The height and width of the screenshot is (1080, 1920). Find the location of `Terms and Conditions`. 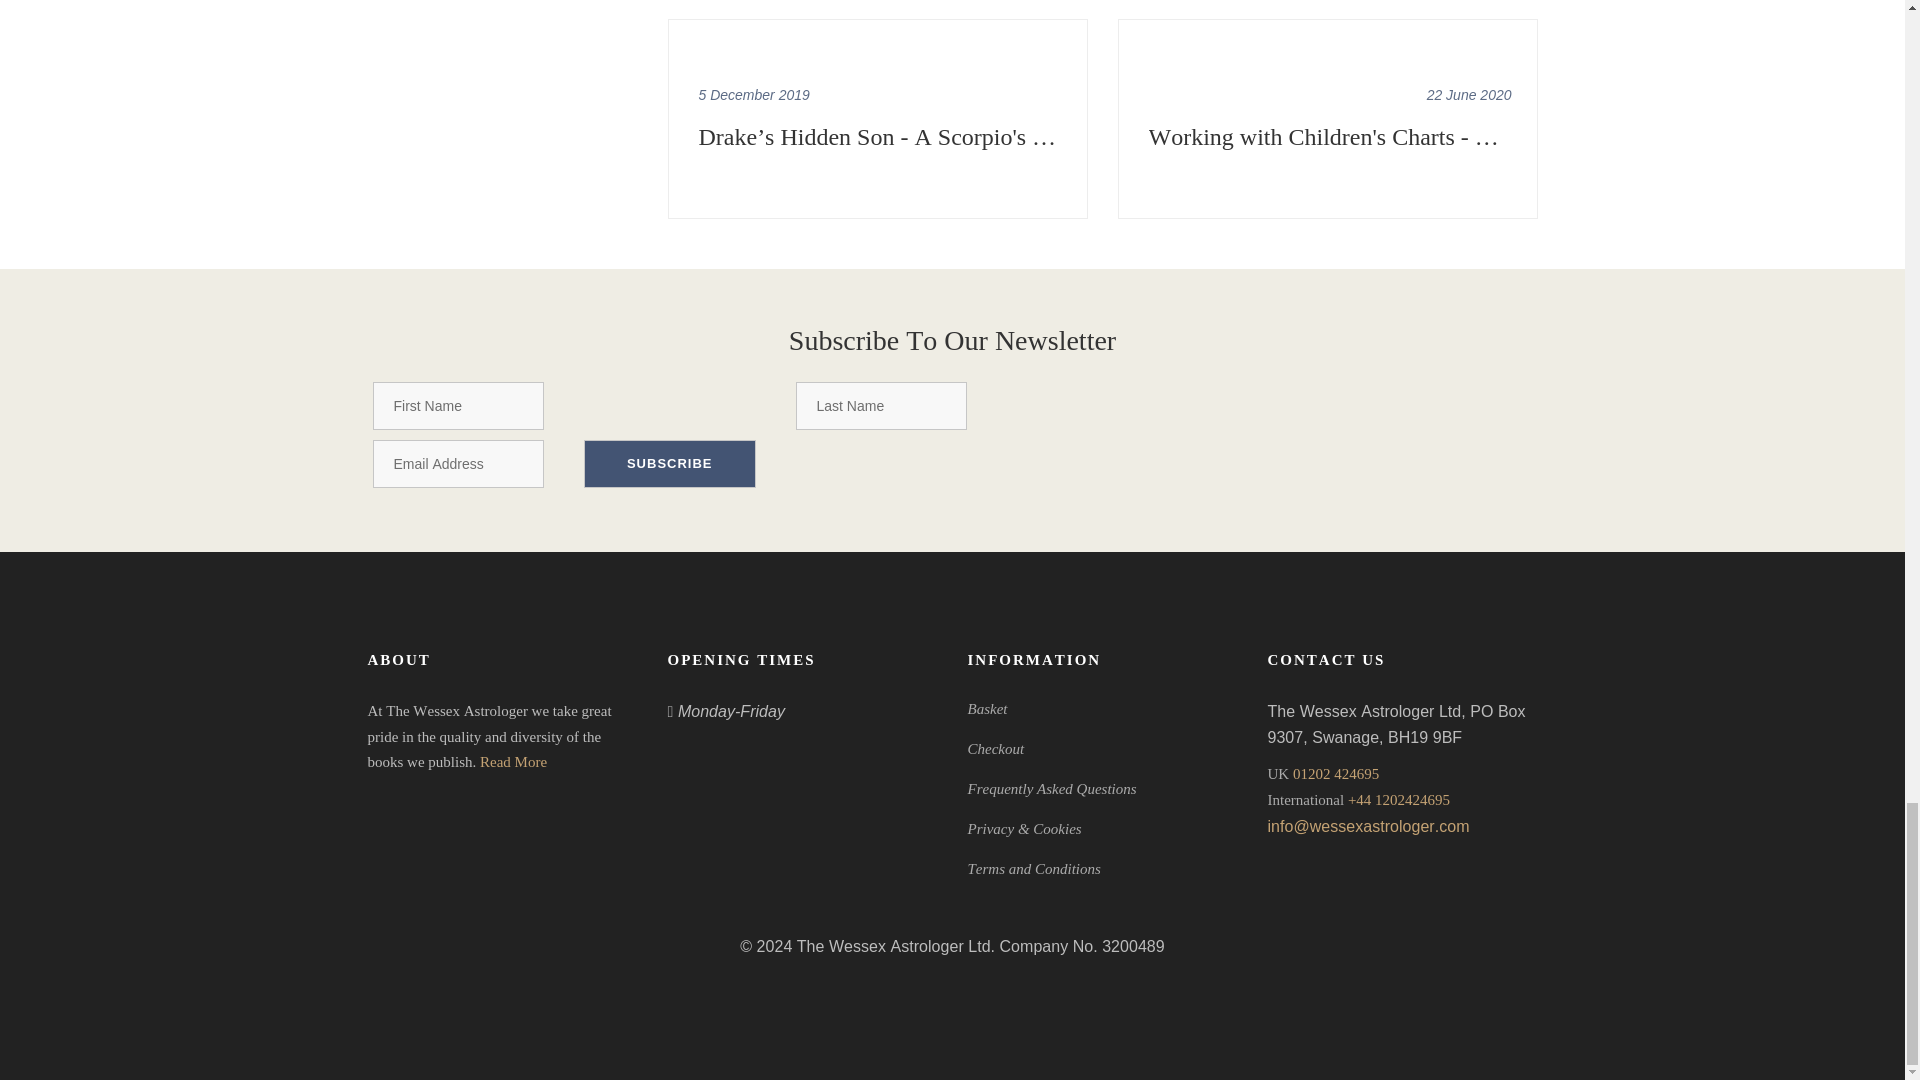

Terms and Conditions is located at coordinates (1034, 868).